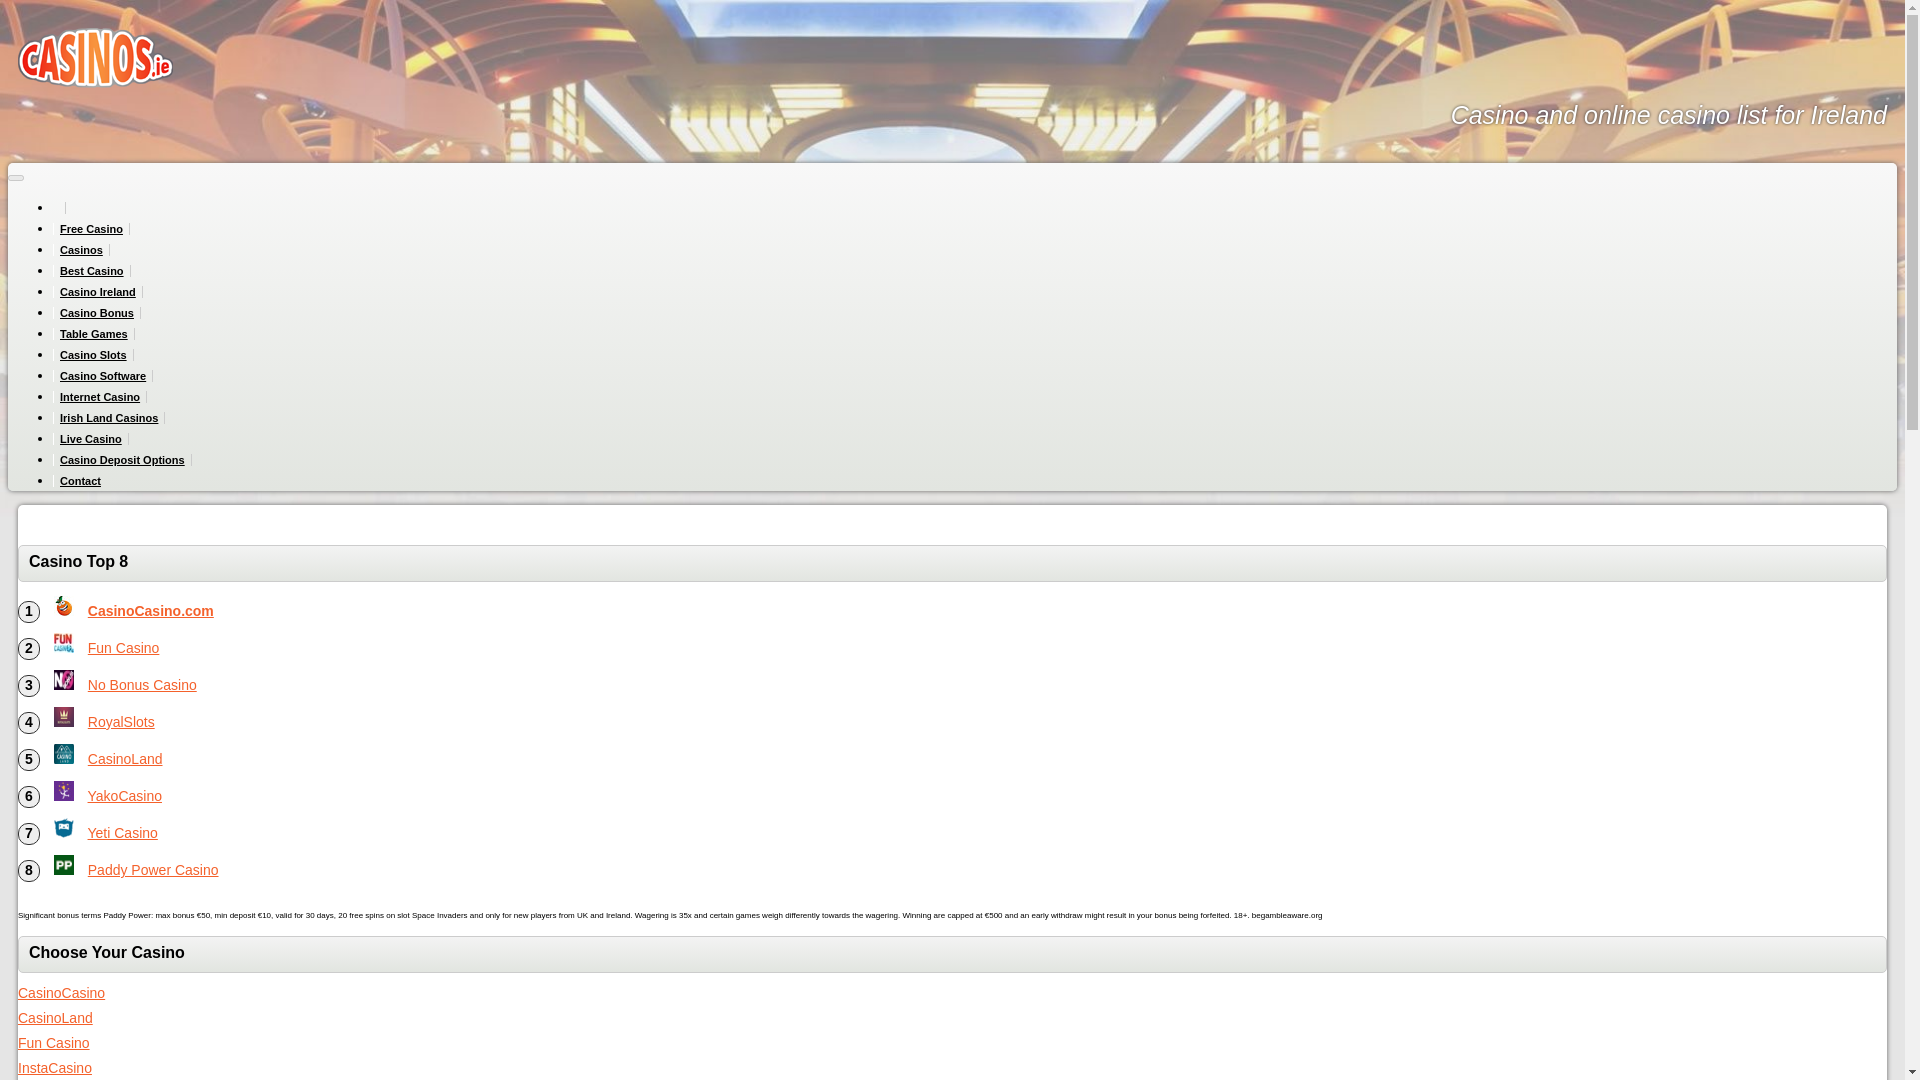 The image size is (1920, 1080). Describe the element at coordinates (92, 228) in the screenshot. I see `Free Casino` at that location.